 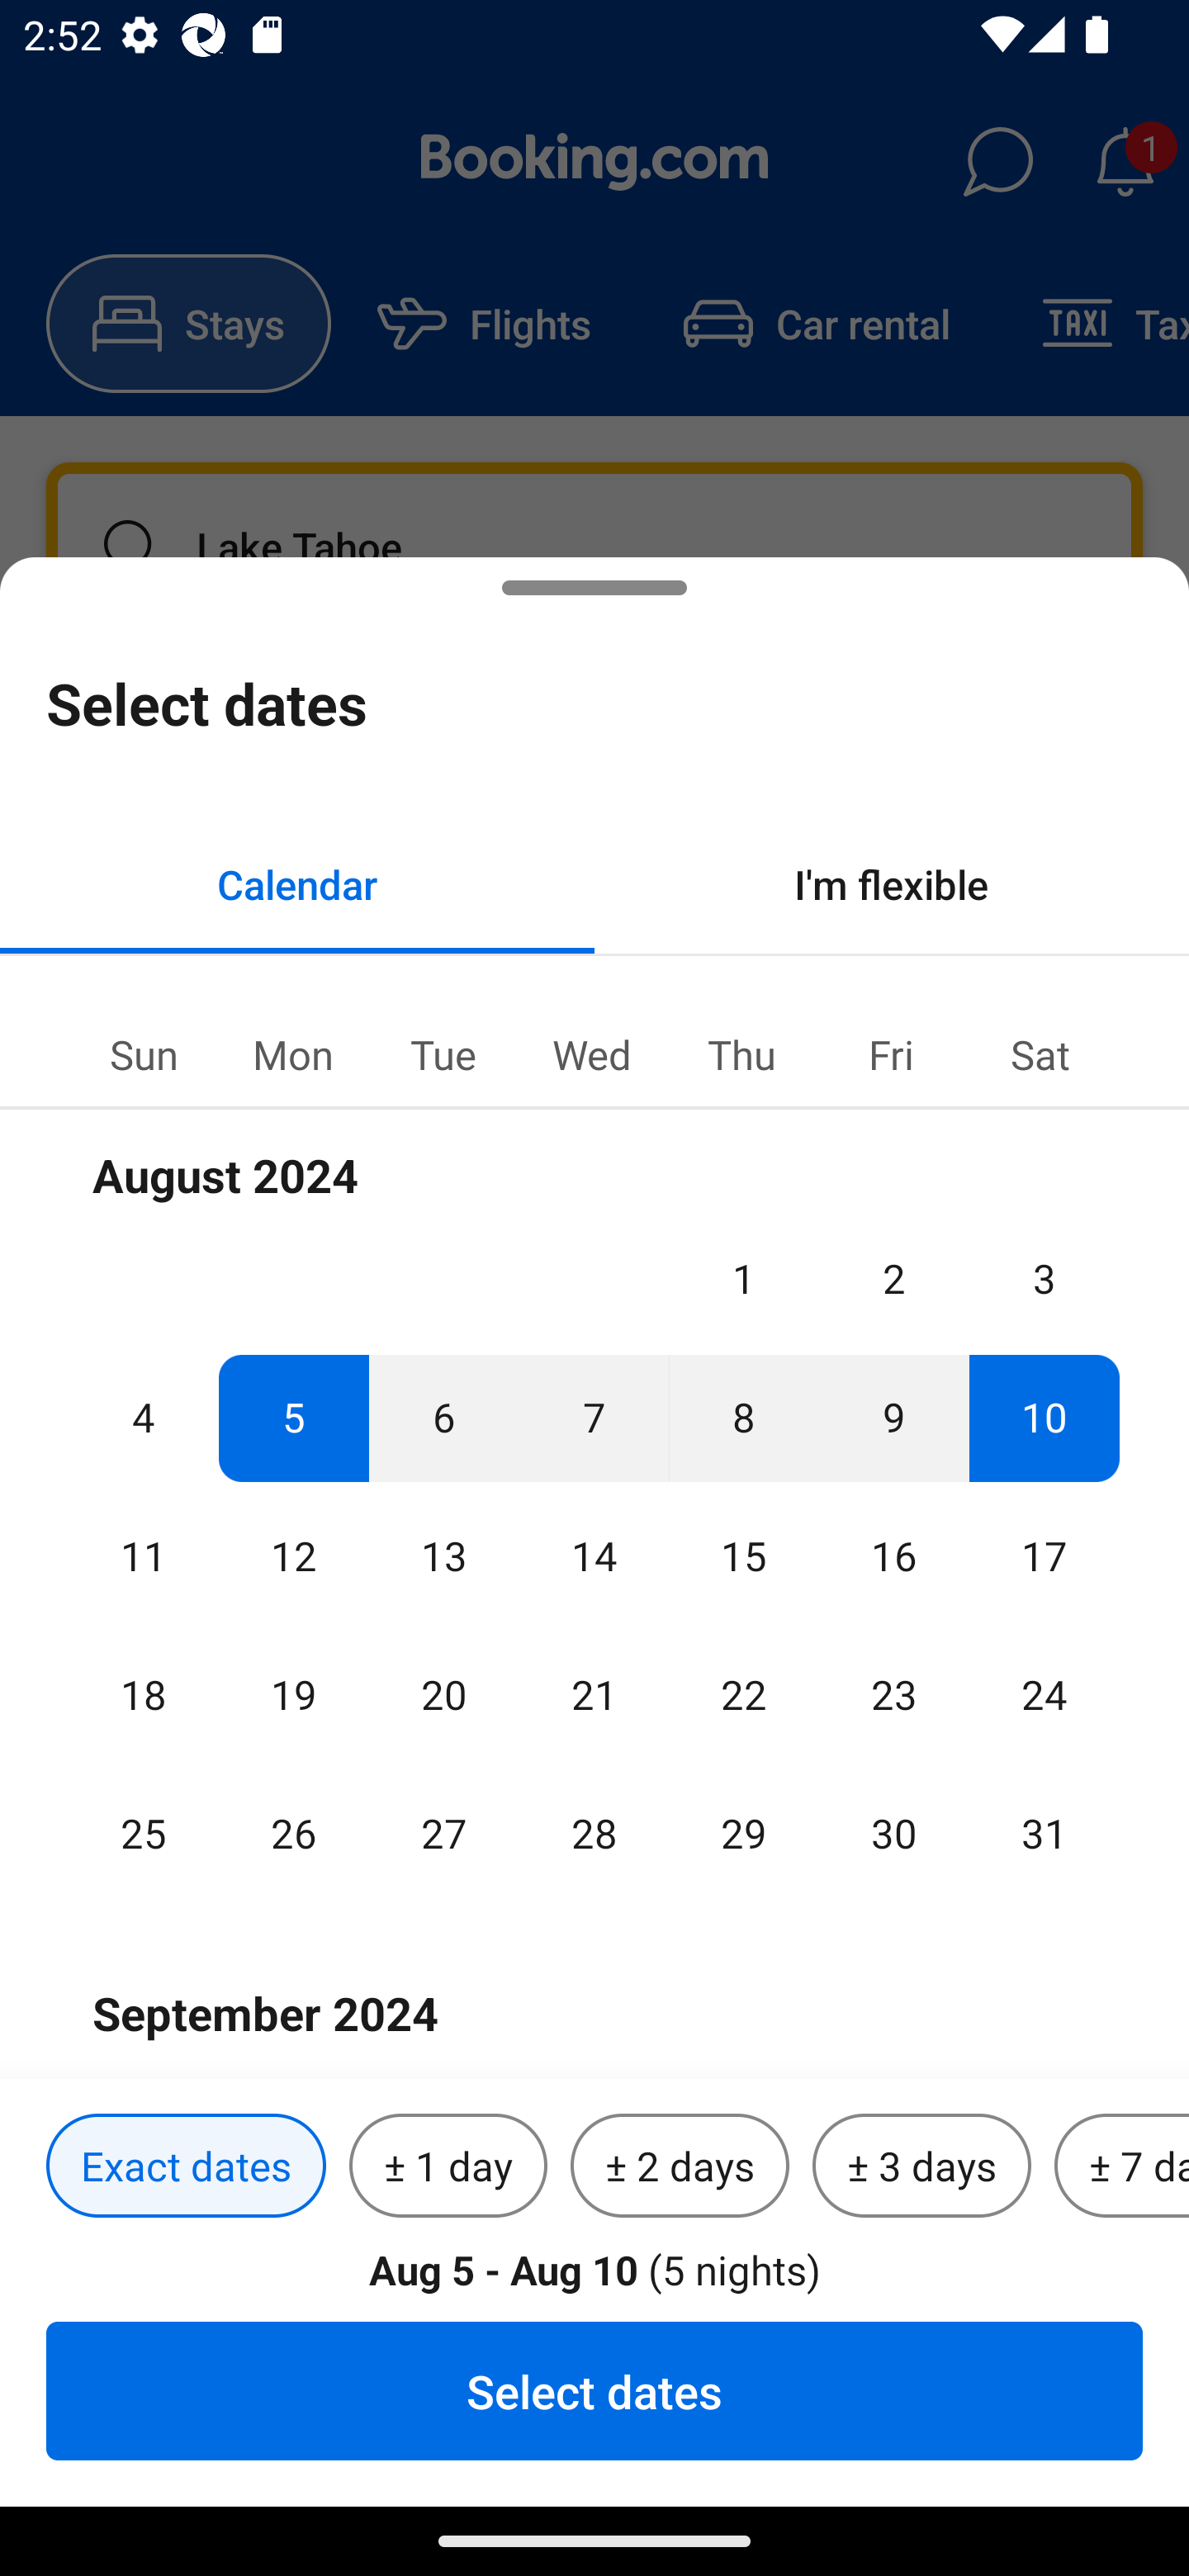 What do you see at coordinates (921, 2166) in the screenshot?
I see `± 3 days` at bounding box center [921, 2166].